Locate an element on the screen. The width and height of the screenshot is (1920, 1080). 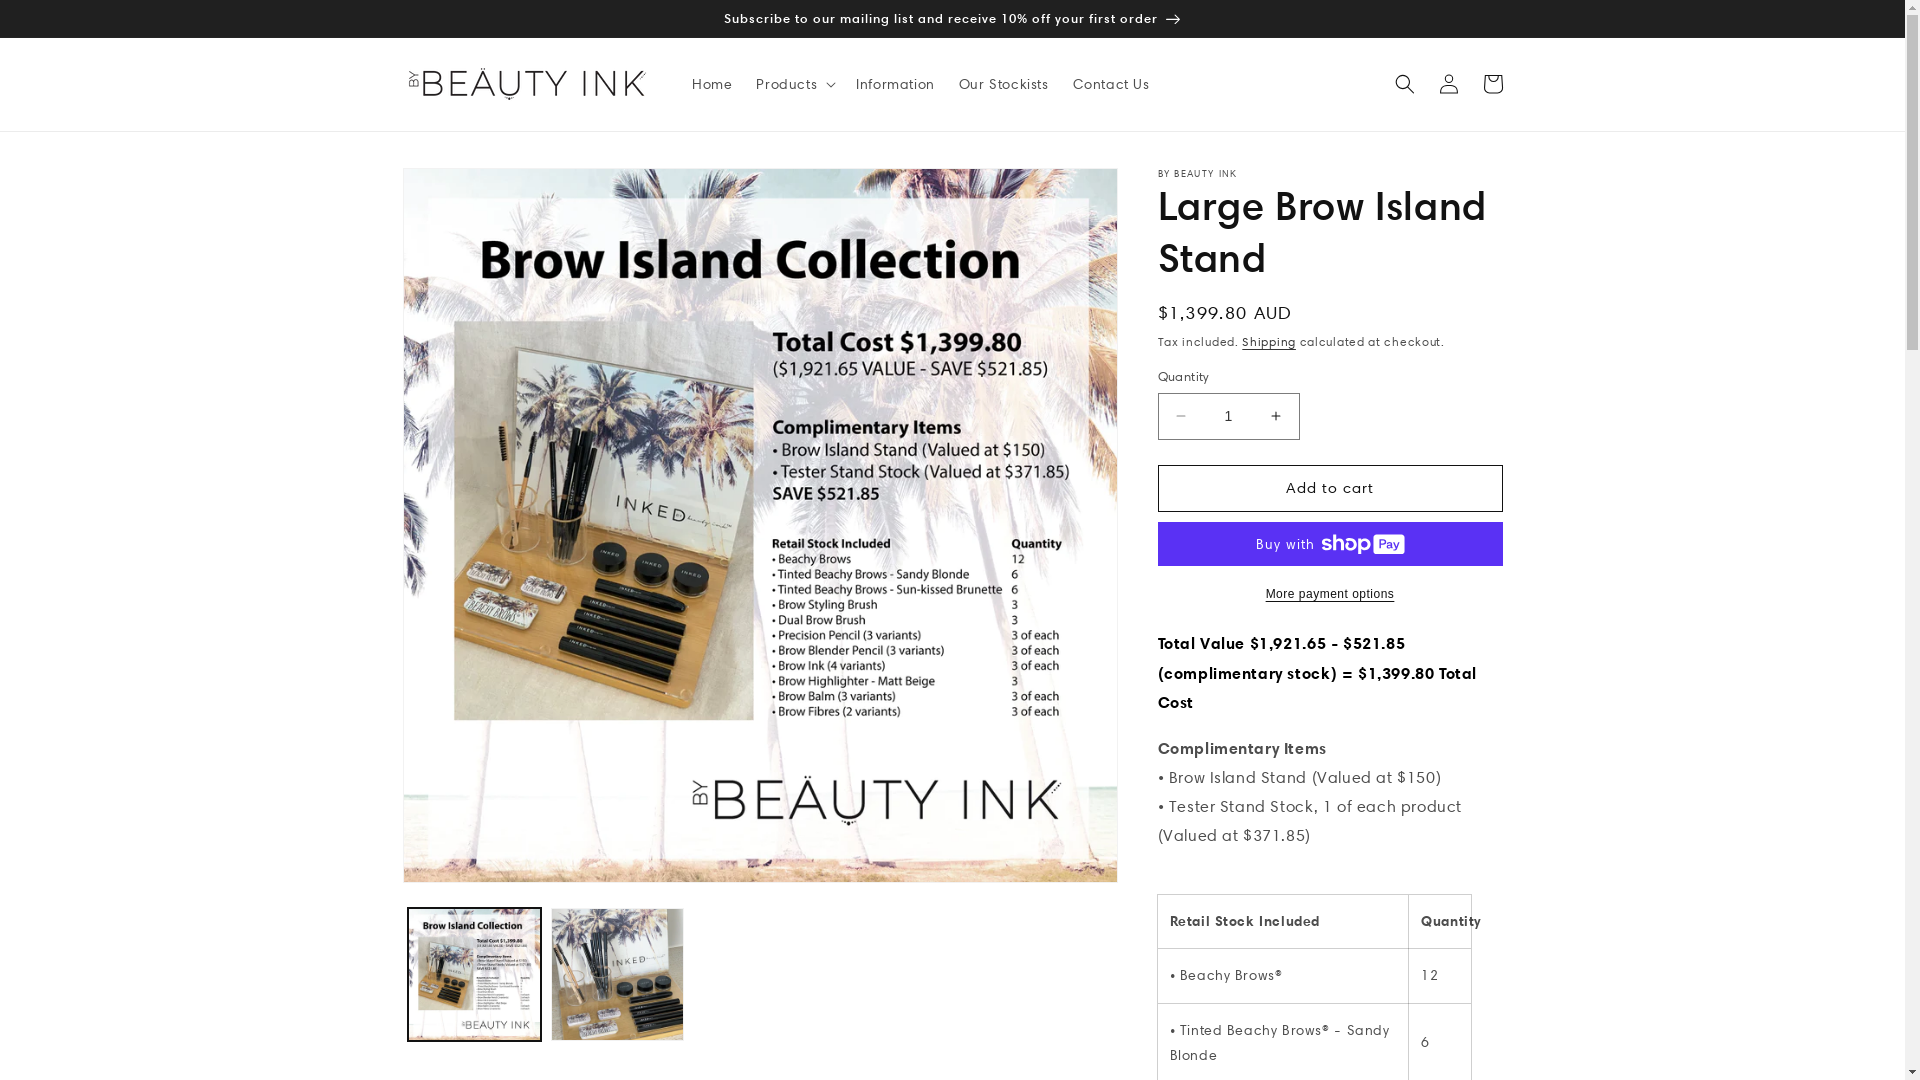
Cart is located at coordinates (1492, 84).